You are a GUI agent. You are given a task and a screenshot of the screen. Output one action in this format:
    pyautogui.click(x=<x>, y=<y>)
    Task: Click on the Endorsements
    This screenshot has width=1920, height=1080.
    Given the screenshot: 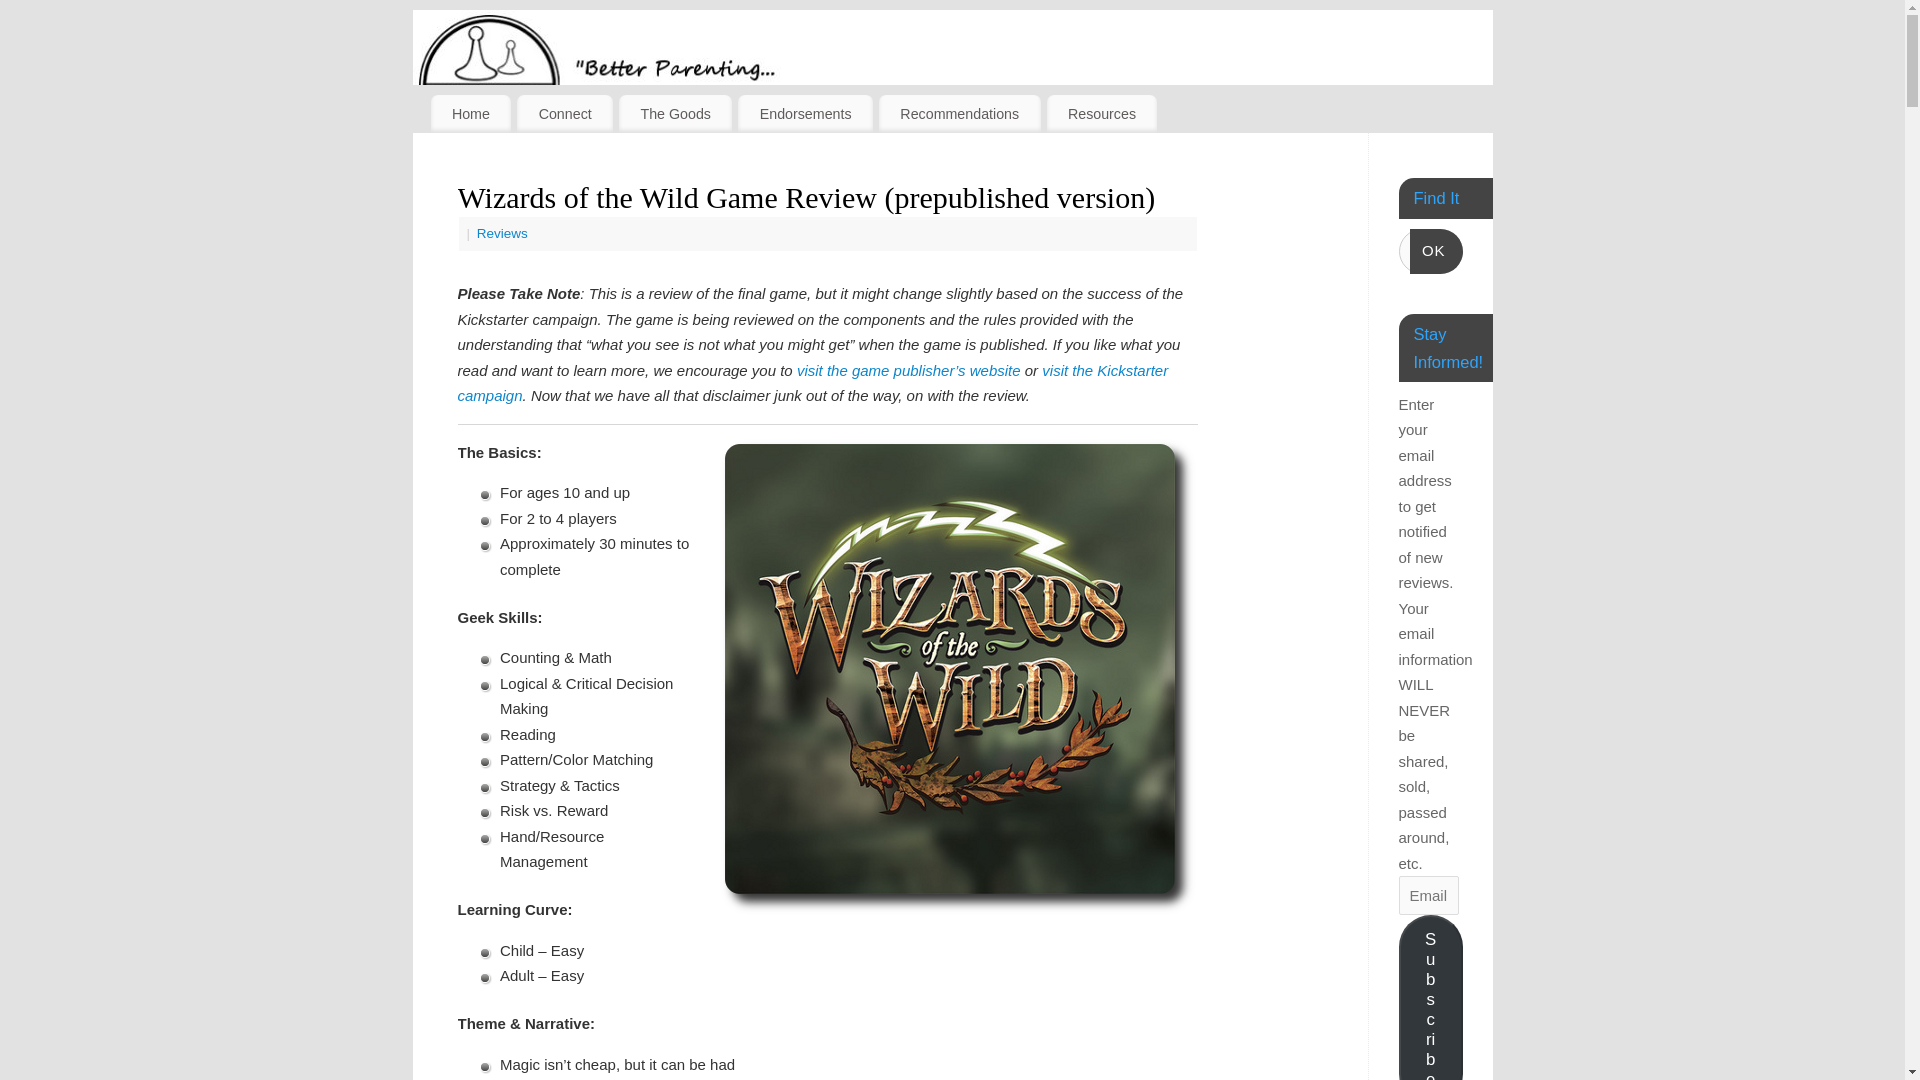 What is the action you would take?
    pyautogui.click(x=805, y=114)
    